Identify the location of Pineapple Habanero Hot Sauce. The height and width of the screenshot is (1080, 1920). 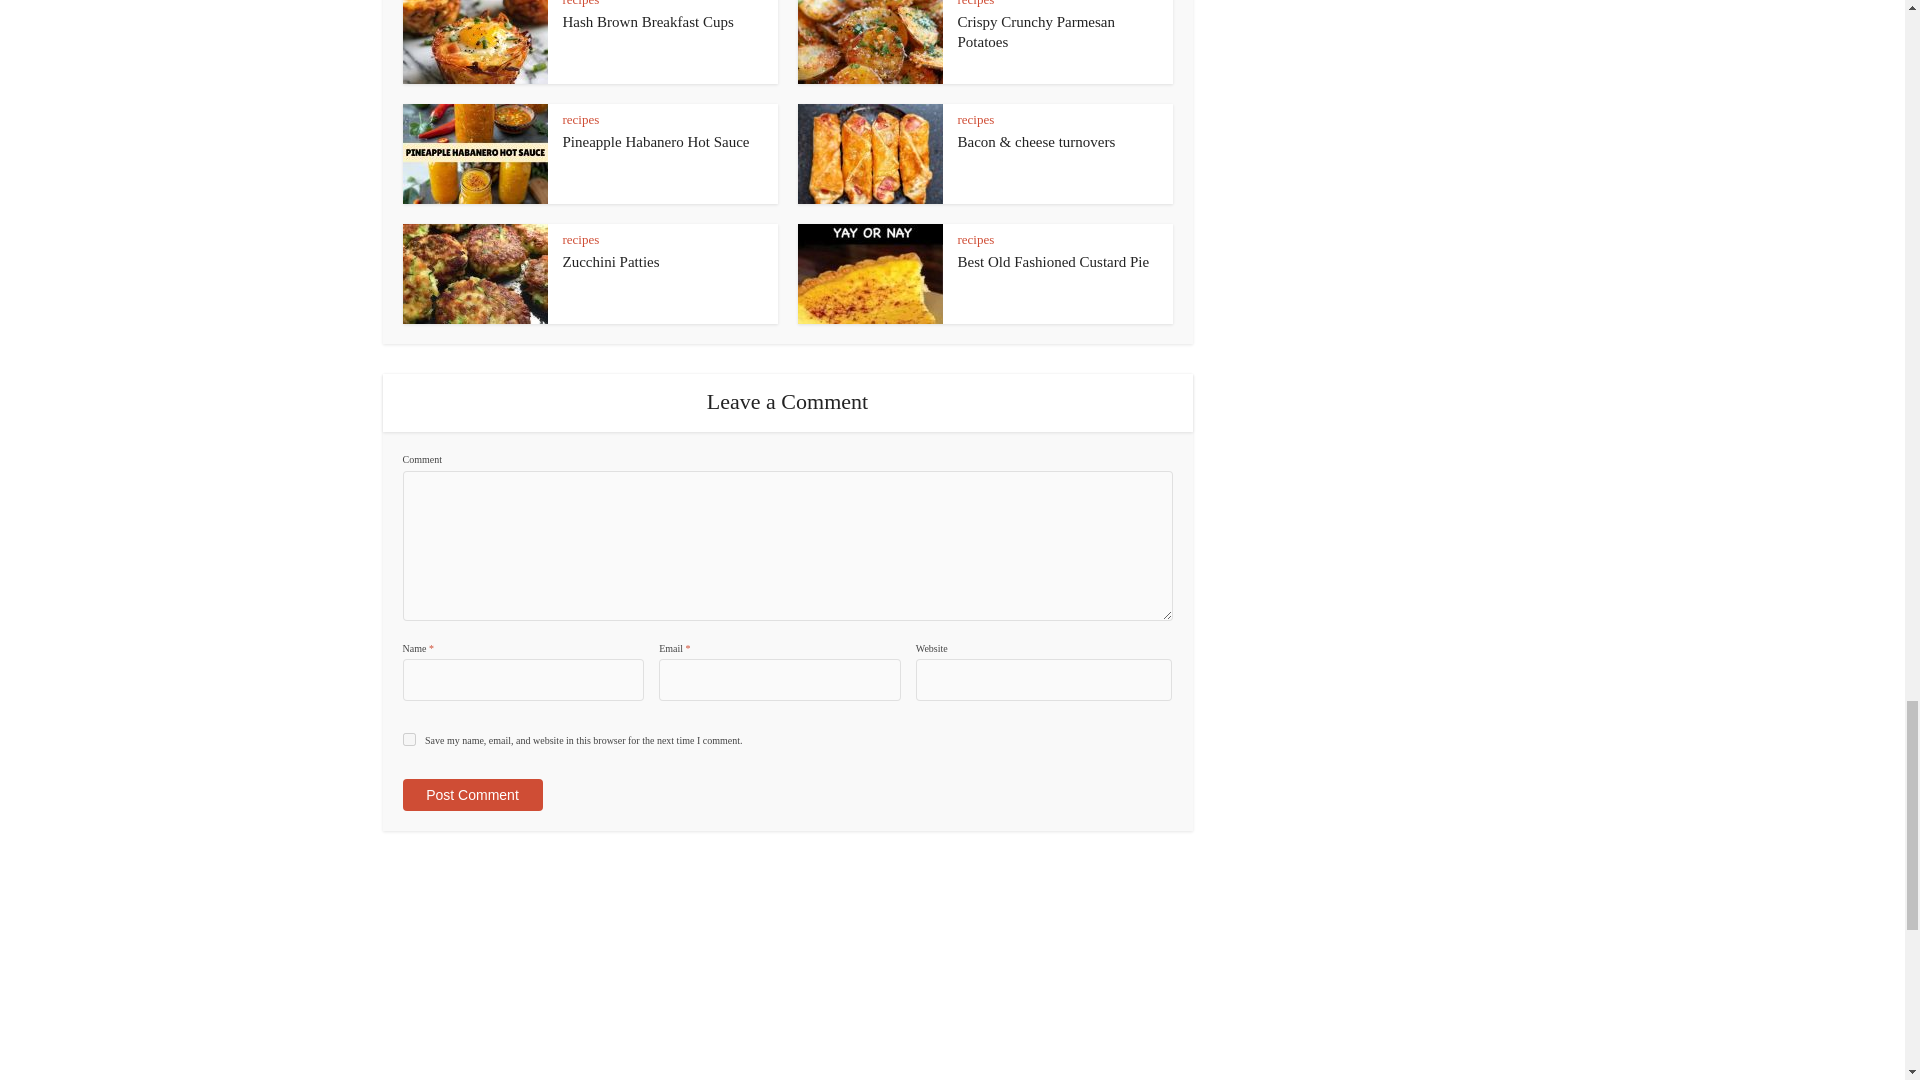
(655, 142).